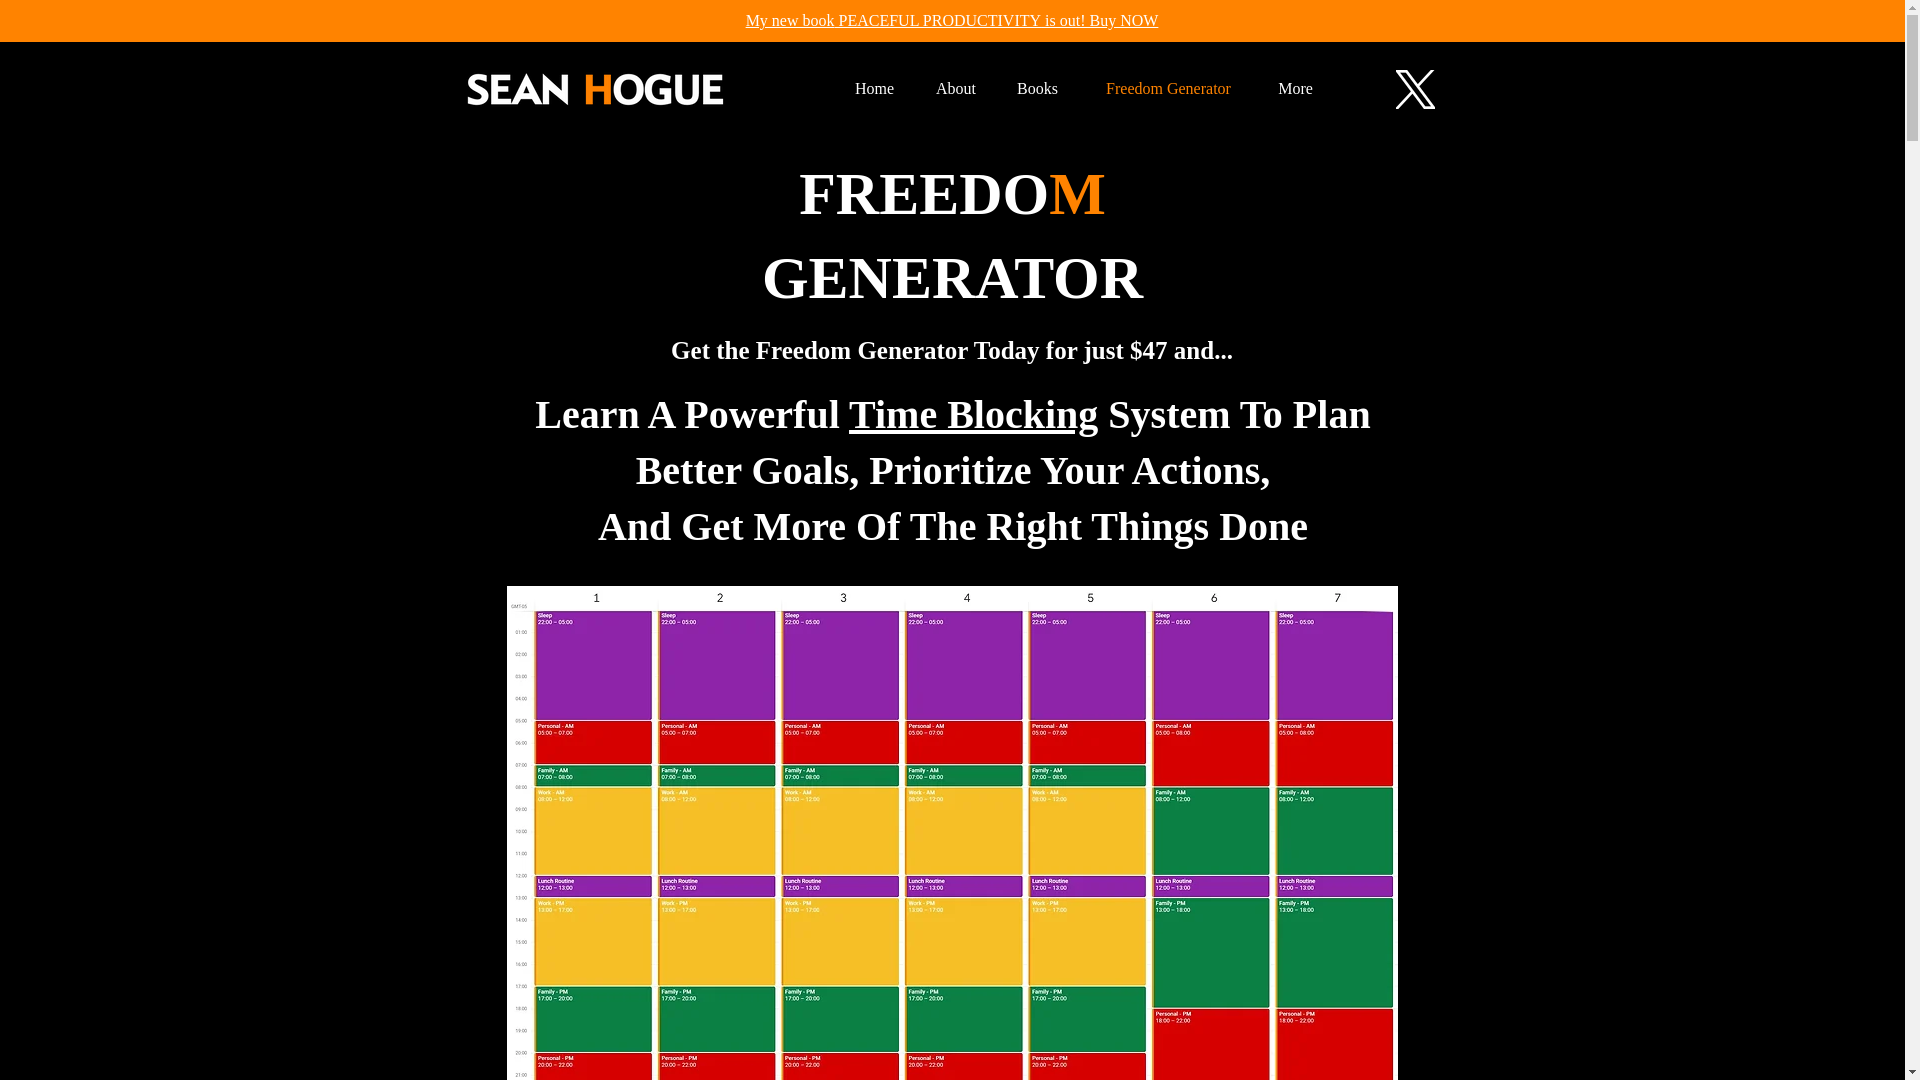  I want to click on My new book PEACEFUL PRODUCTIVITY is out! Buy NOW, so click(952, 20).